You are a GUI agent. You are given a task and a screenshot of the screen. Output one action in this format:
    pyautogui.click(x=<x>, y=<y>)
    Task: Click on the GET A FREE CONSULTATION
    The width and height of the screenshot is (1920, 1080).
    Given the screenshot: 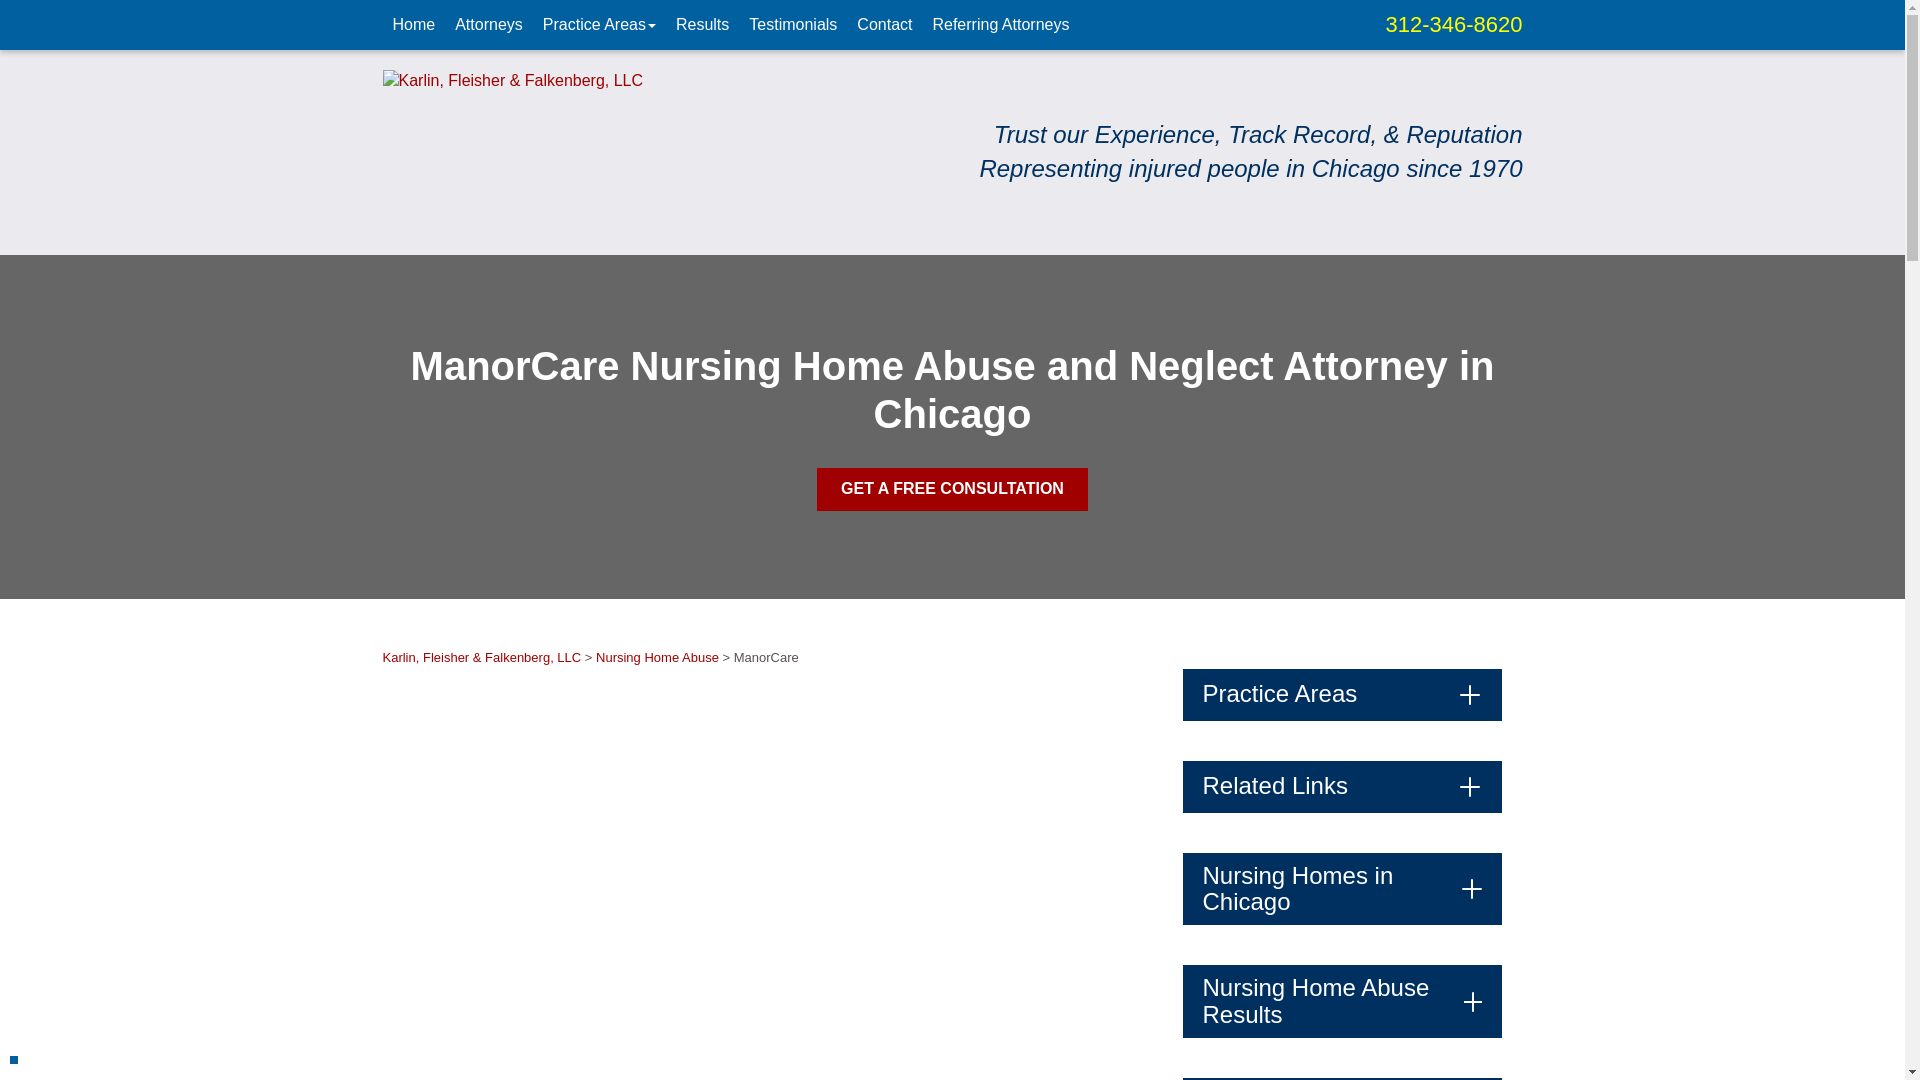 What is the action you would take?
    pyautogui.click(x=952, y=488)
    